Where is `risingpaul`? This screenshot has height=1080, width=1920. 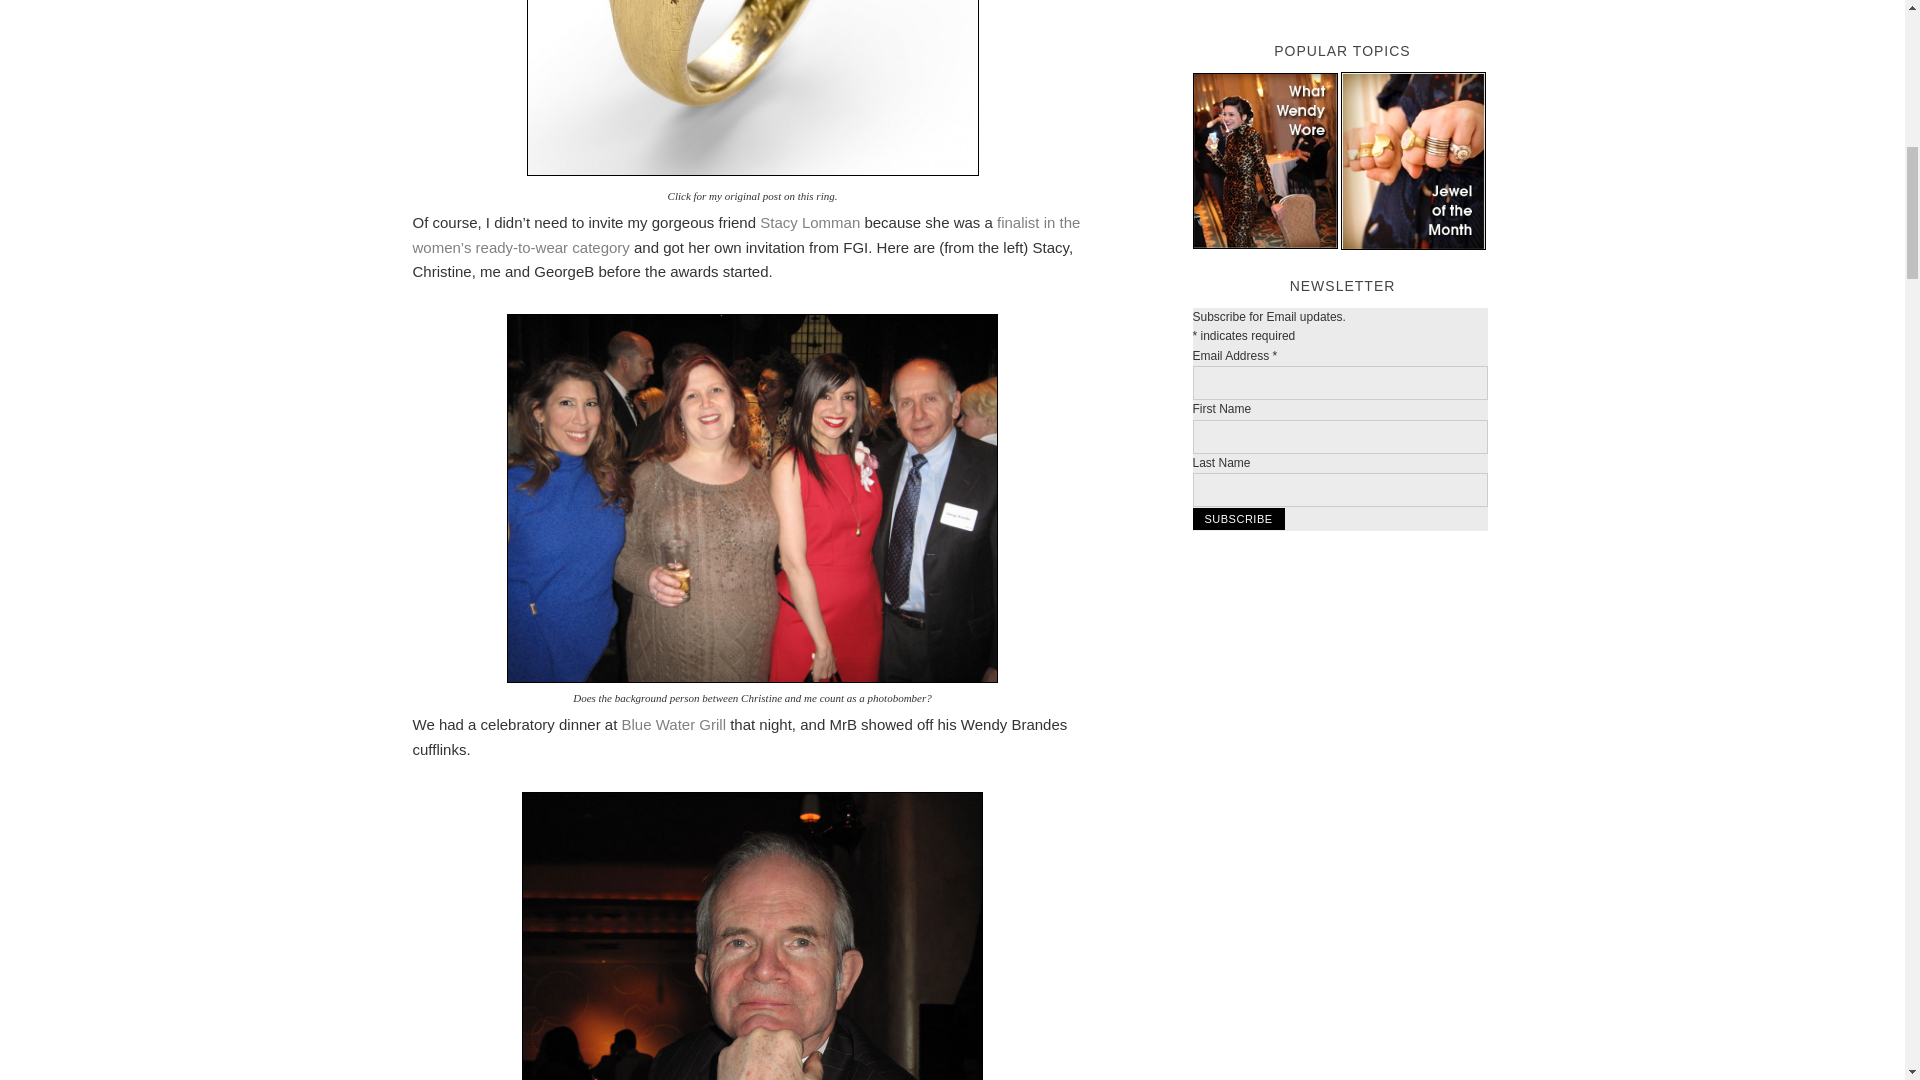 risingpaul is located at coordinates (752, 936).